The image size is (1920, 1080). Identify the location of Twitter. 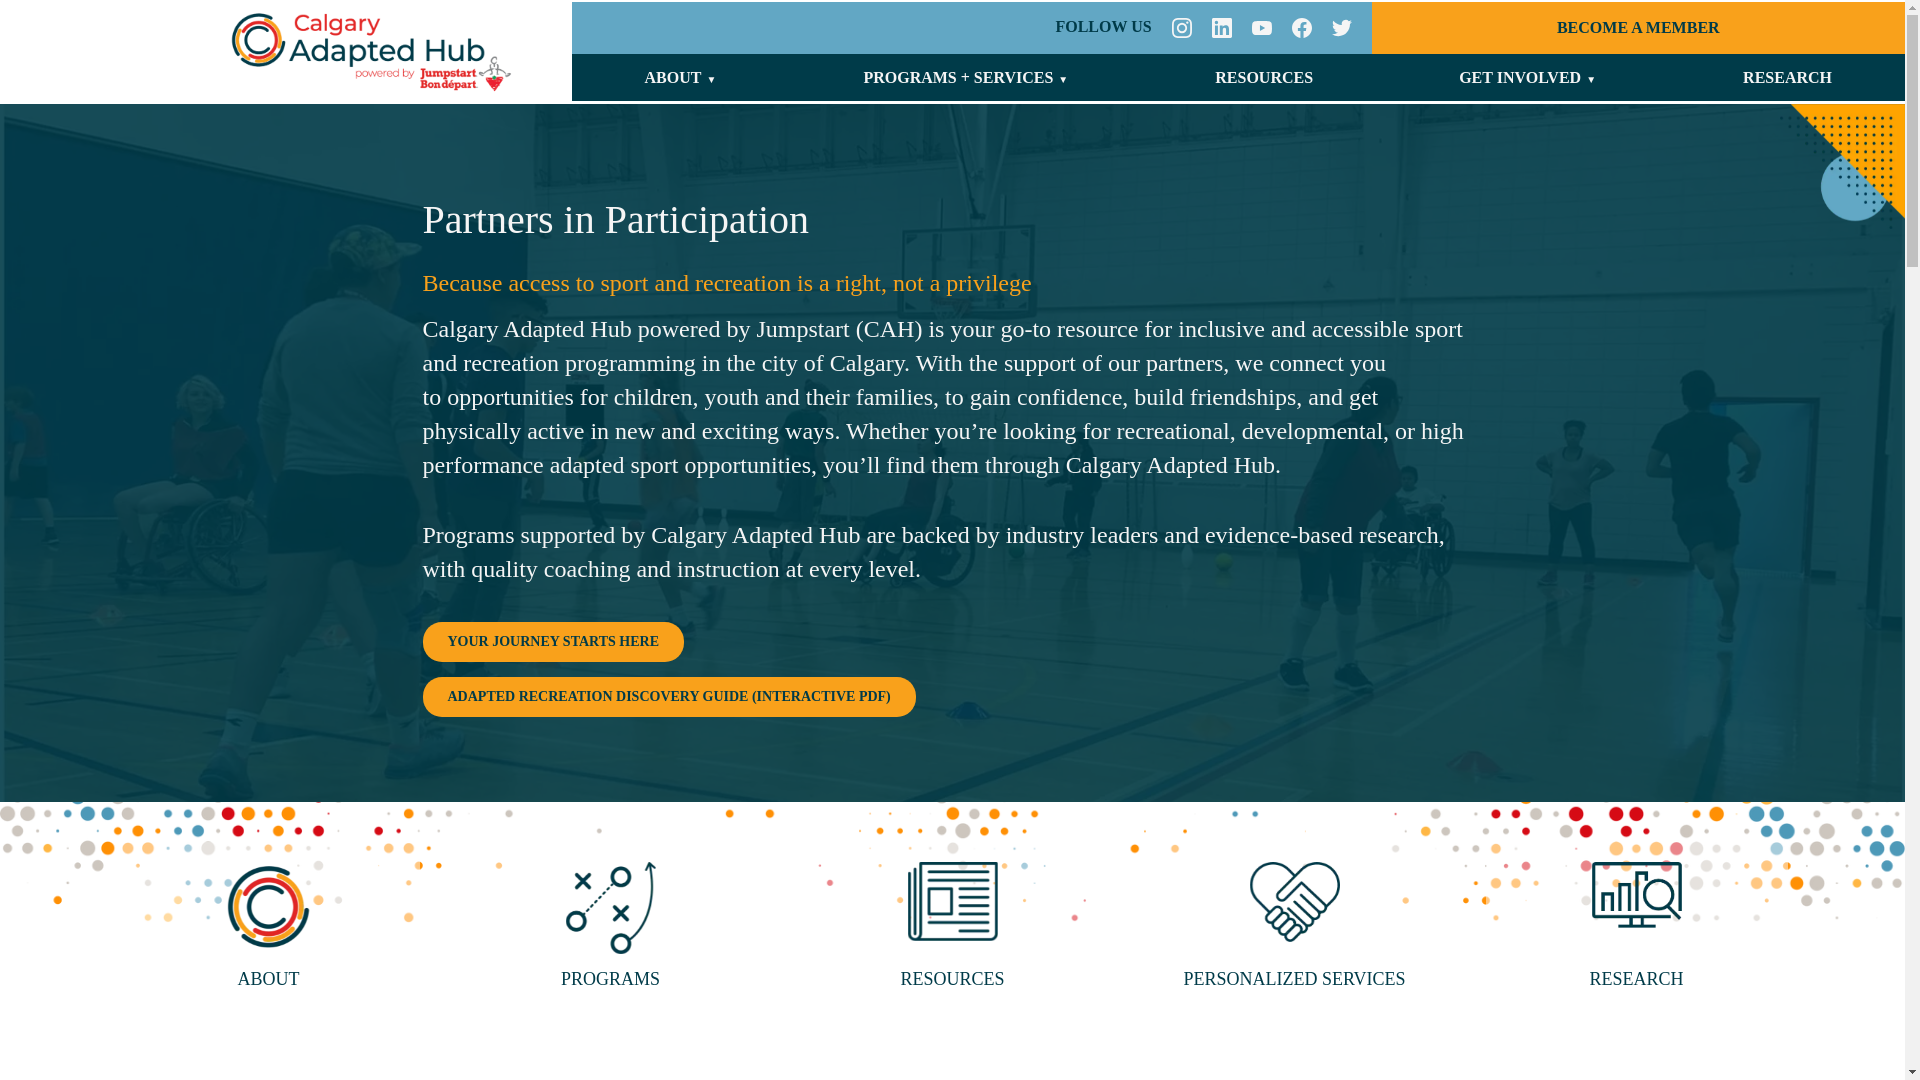
(1342, 28).